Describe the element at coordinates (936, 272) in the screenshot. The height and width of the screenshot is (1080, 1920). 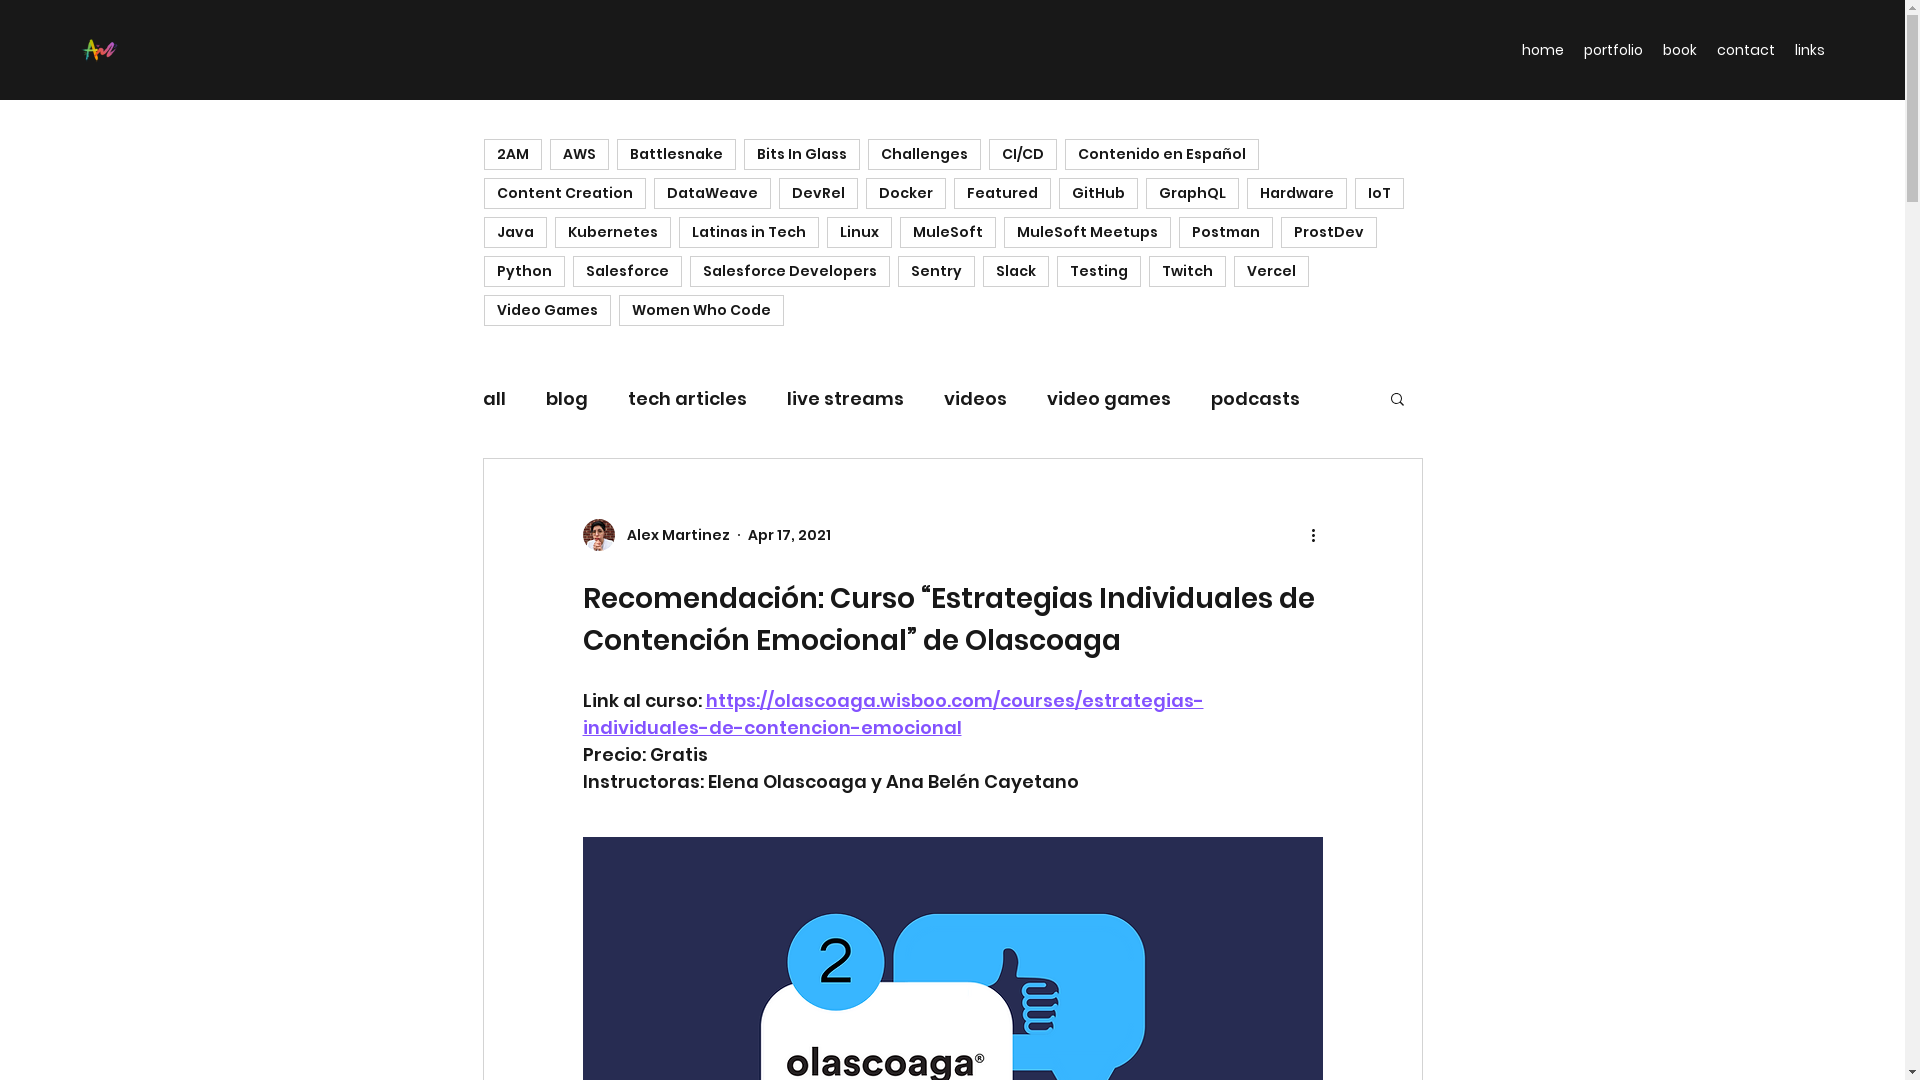
I see `Sentry` at that location.